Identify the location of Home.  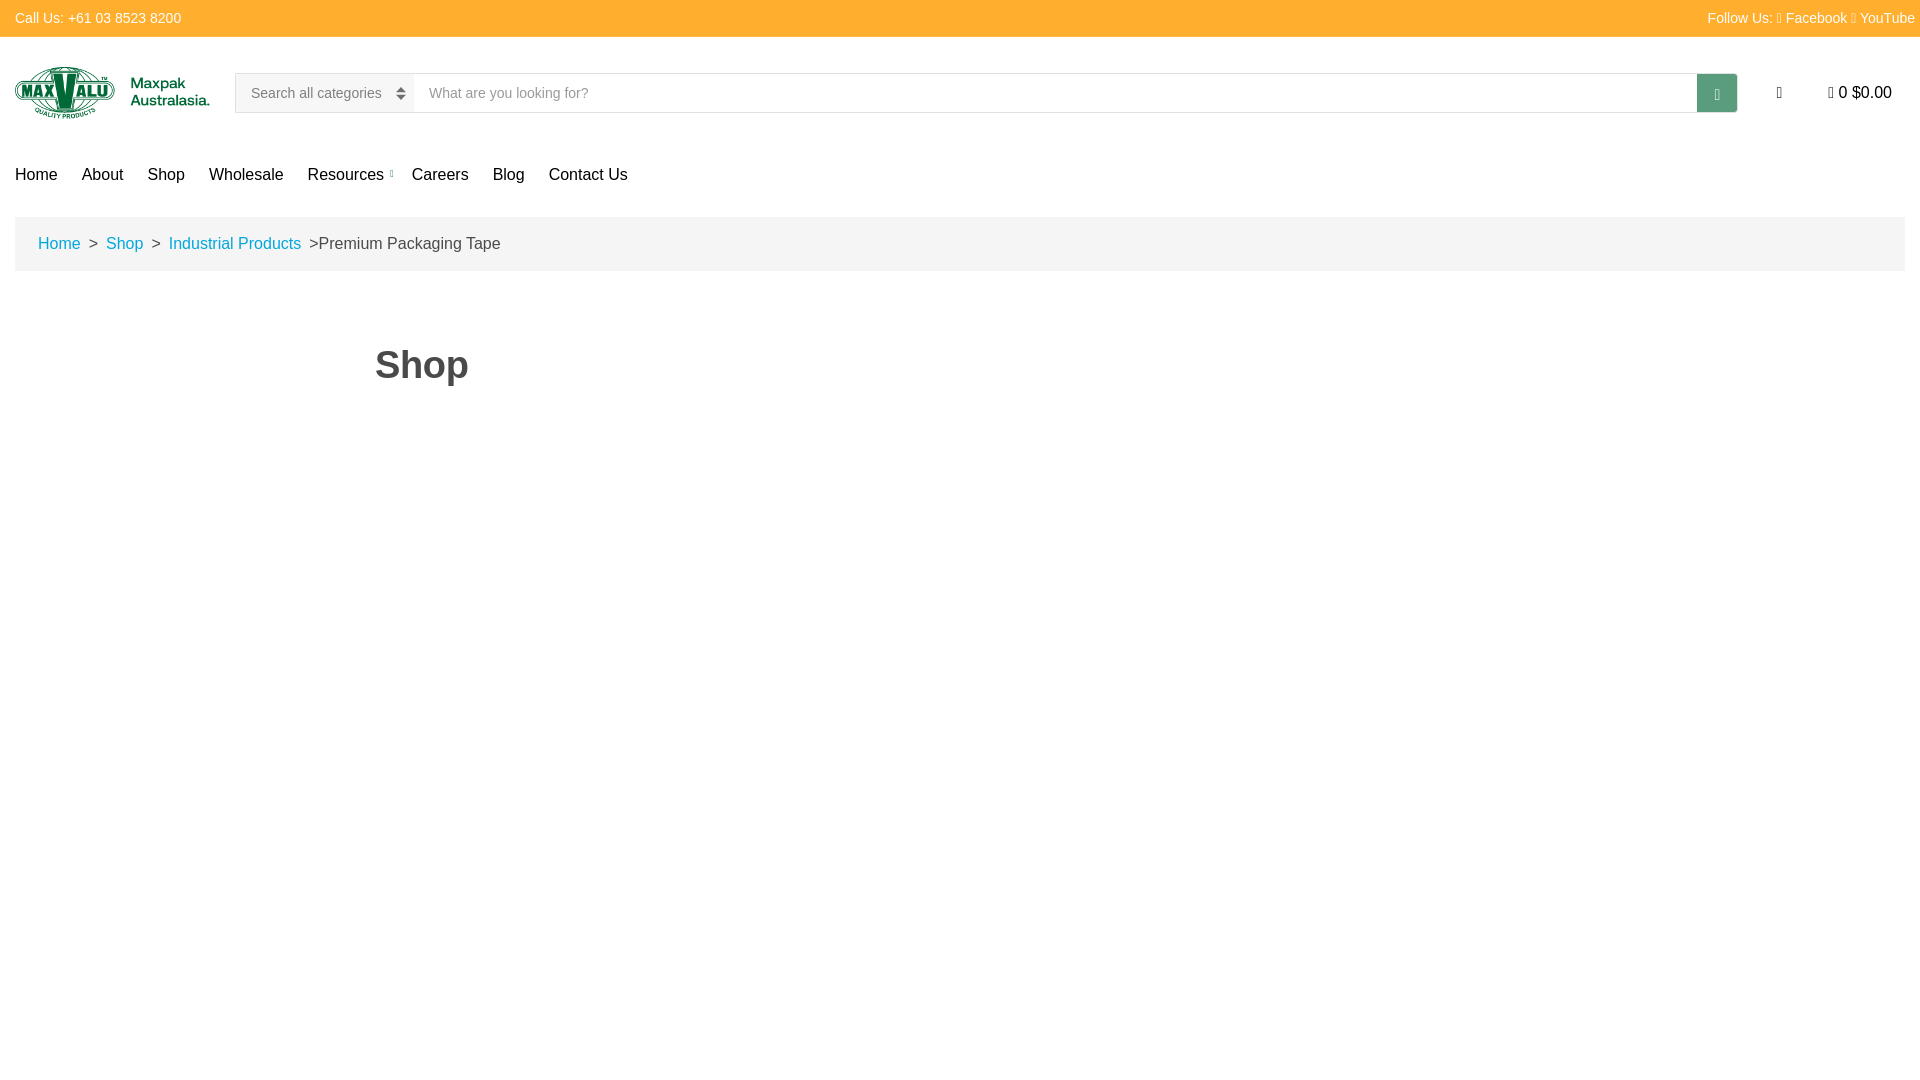
(59, 244).